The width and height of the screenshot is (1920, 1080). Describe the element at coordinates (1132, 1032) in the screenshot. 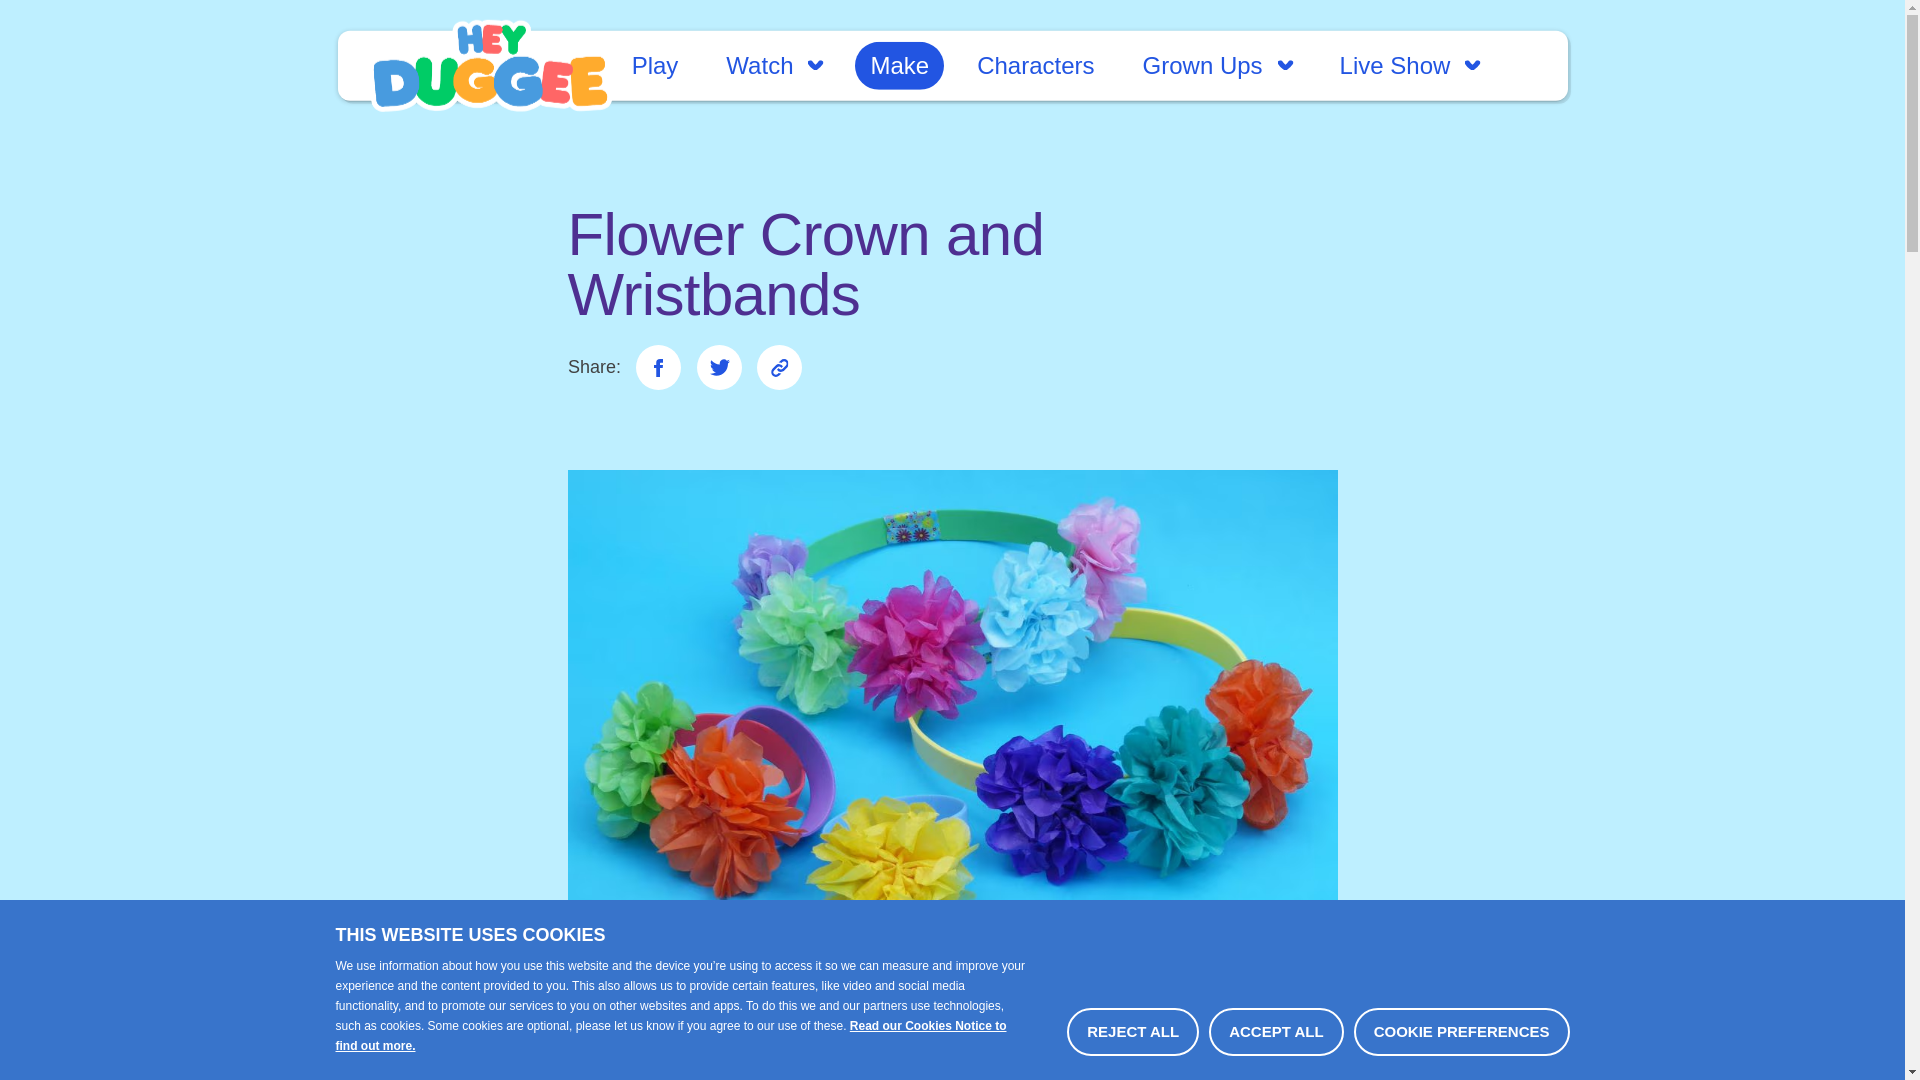

I see `REJECT ALL` at that location.